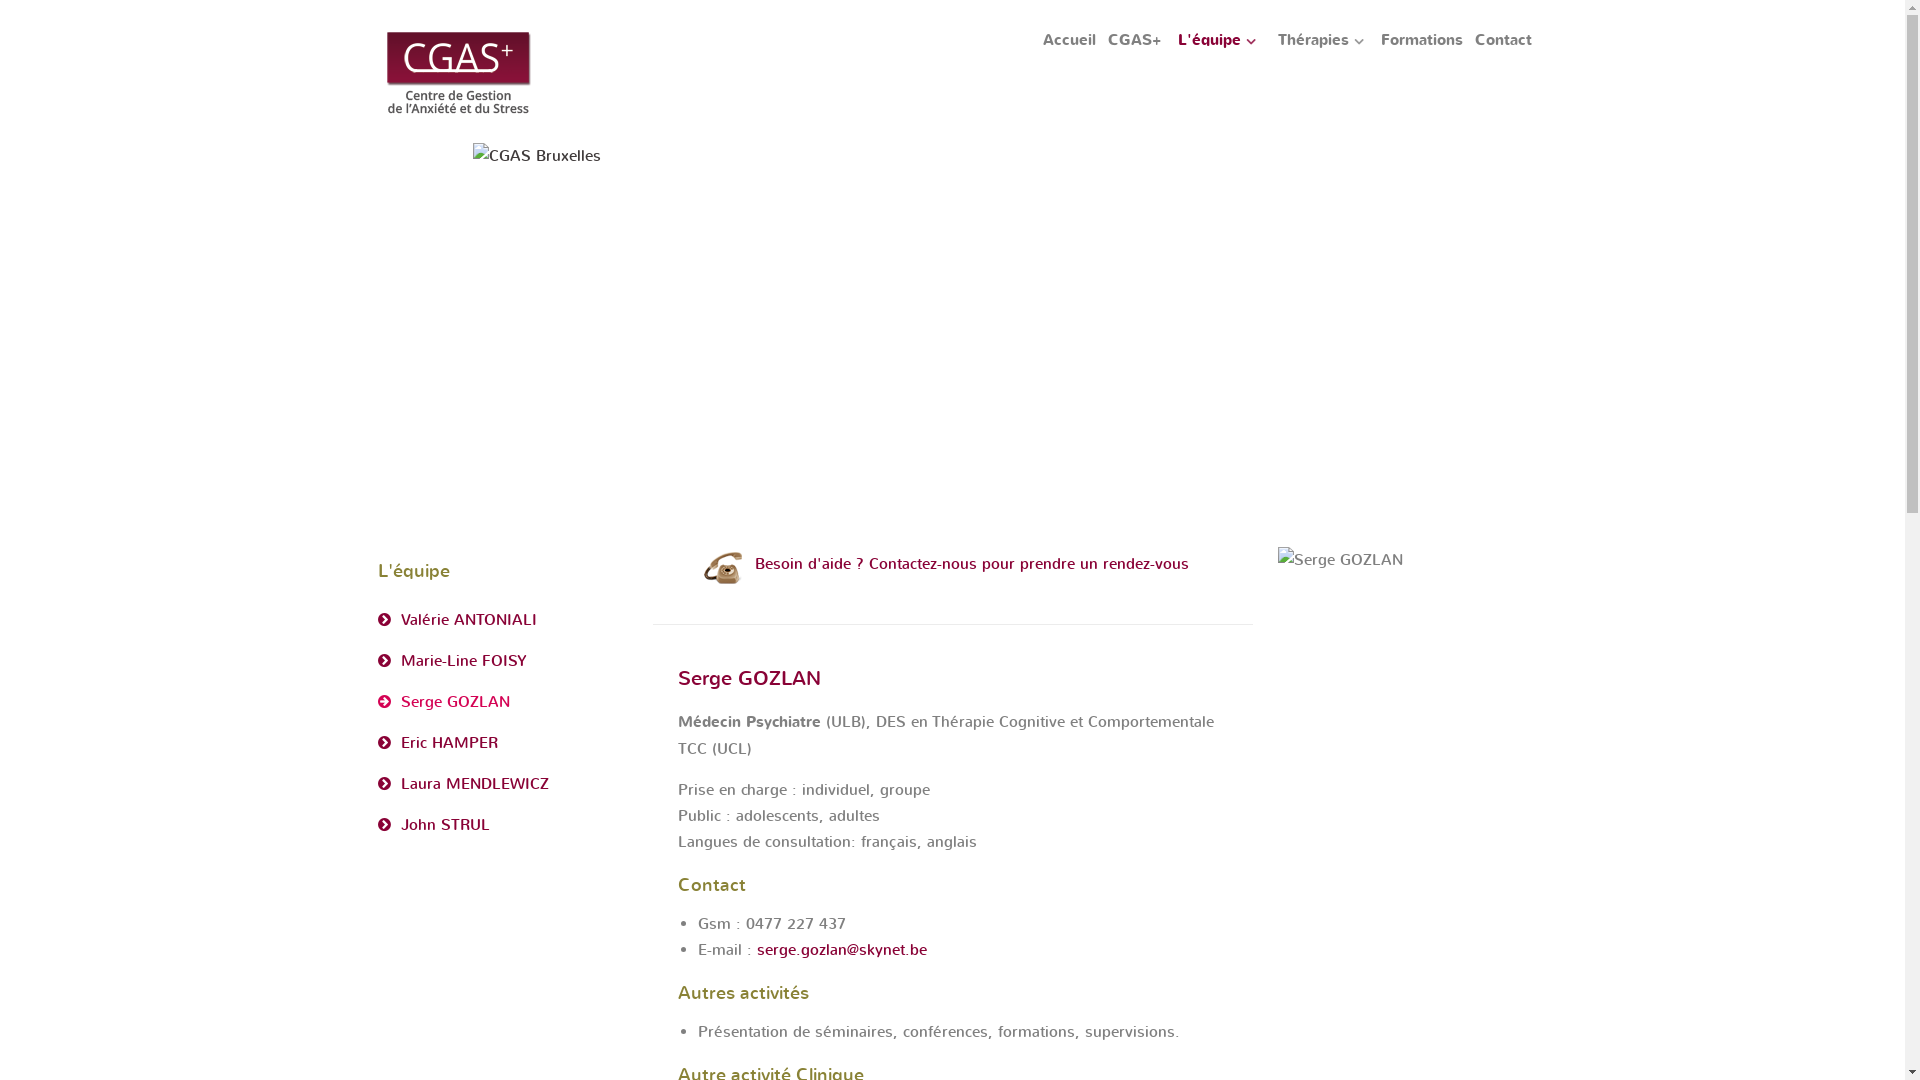 The height and width of the screenshot is (1080, 1920). Describe the element at coordinates (971, 564) in the screenshot. I see `Besoin d'aide ? Contactez-nous pour prendre un rendez-vous` at that location.